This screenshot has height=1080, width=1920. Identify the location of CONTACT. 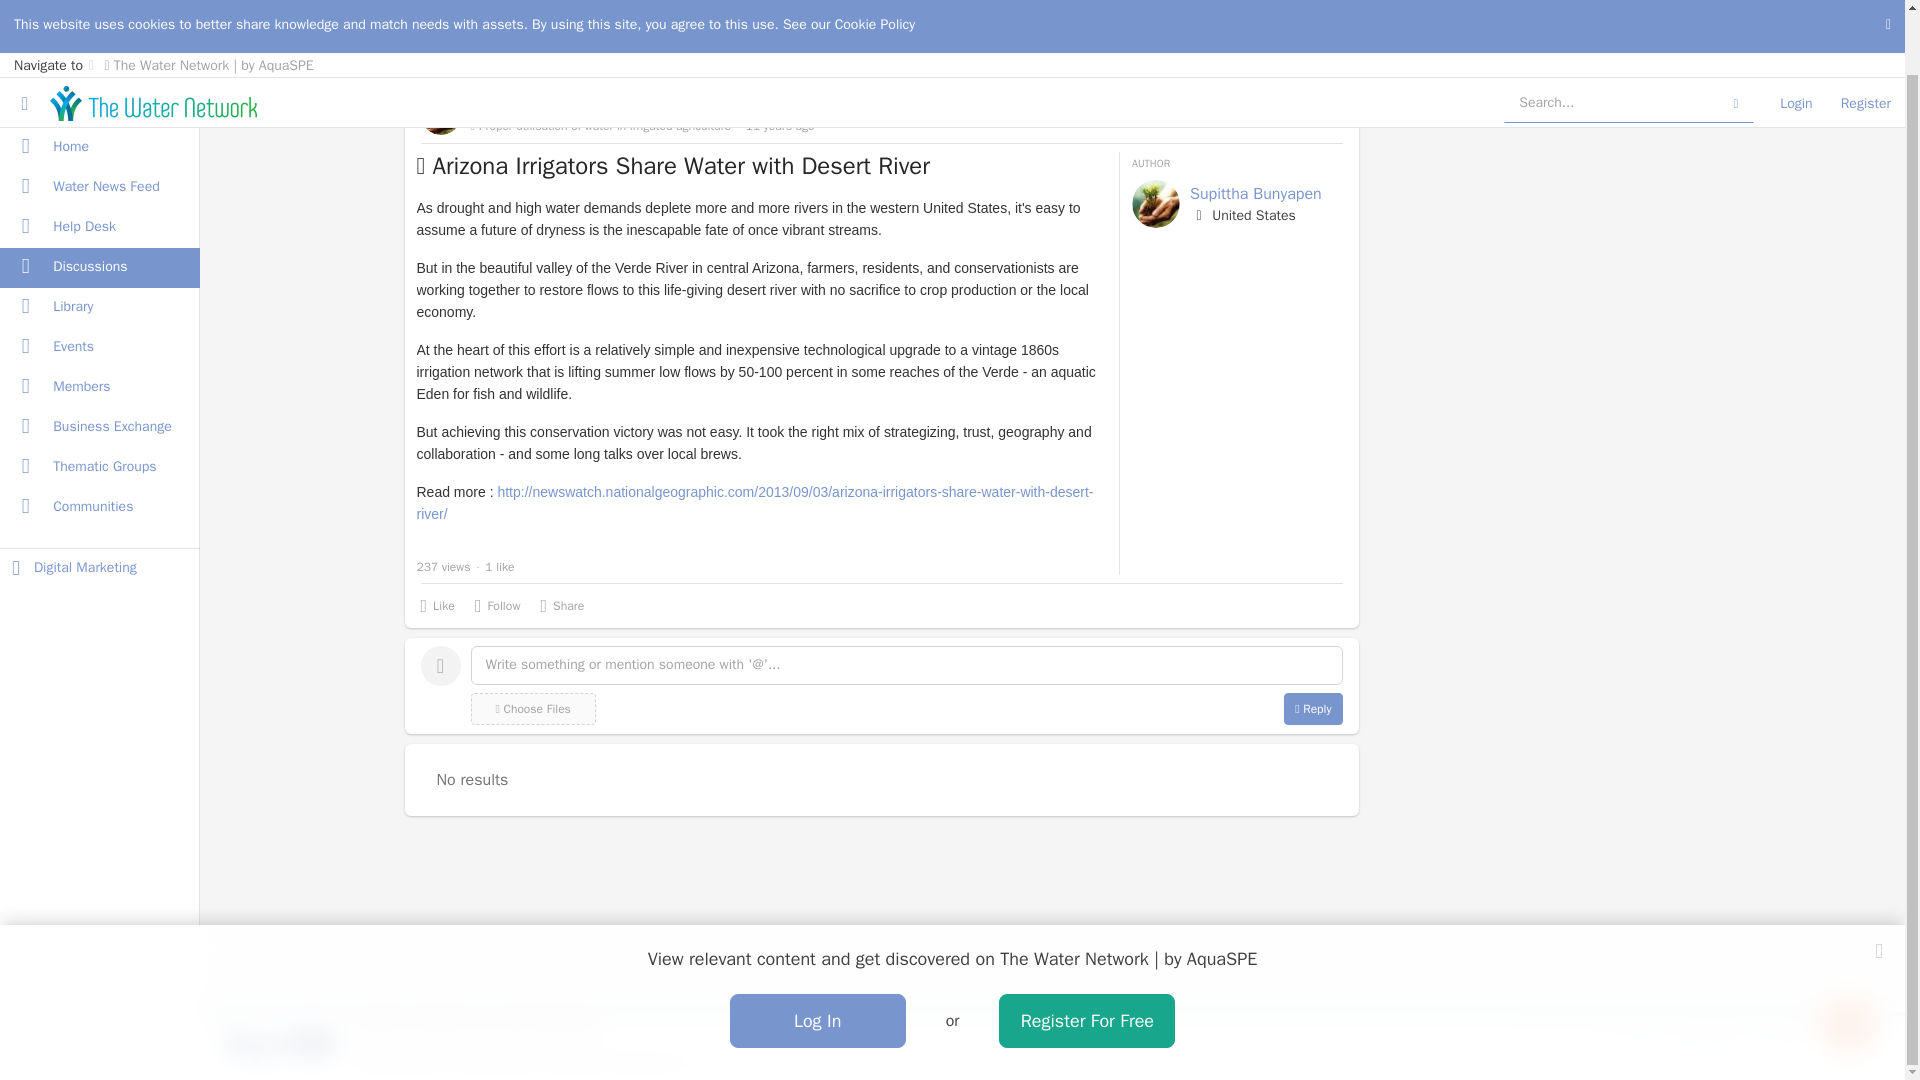
(1852, 1038).